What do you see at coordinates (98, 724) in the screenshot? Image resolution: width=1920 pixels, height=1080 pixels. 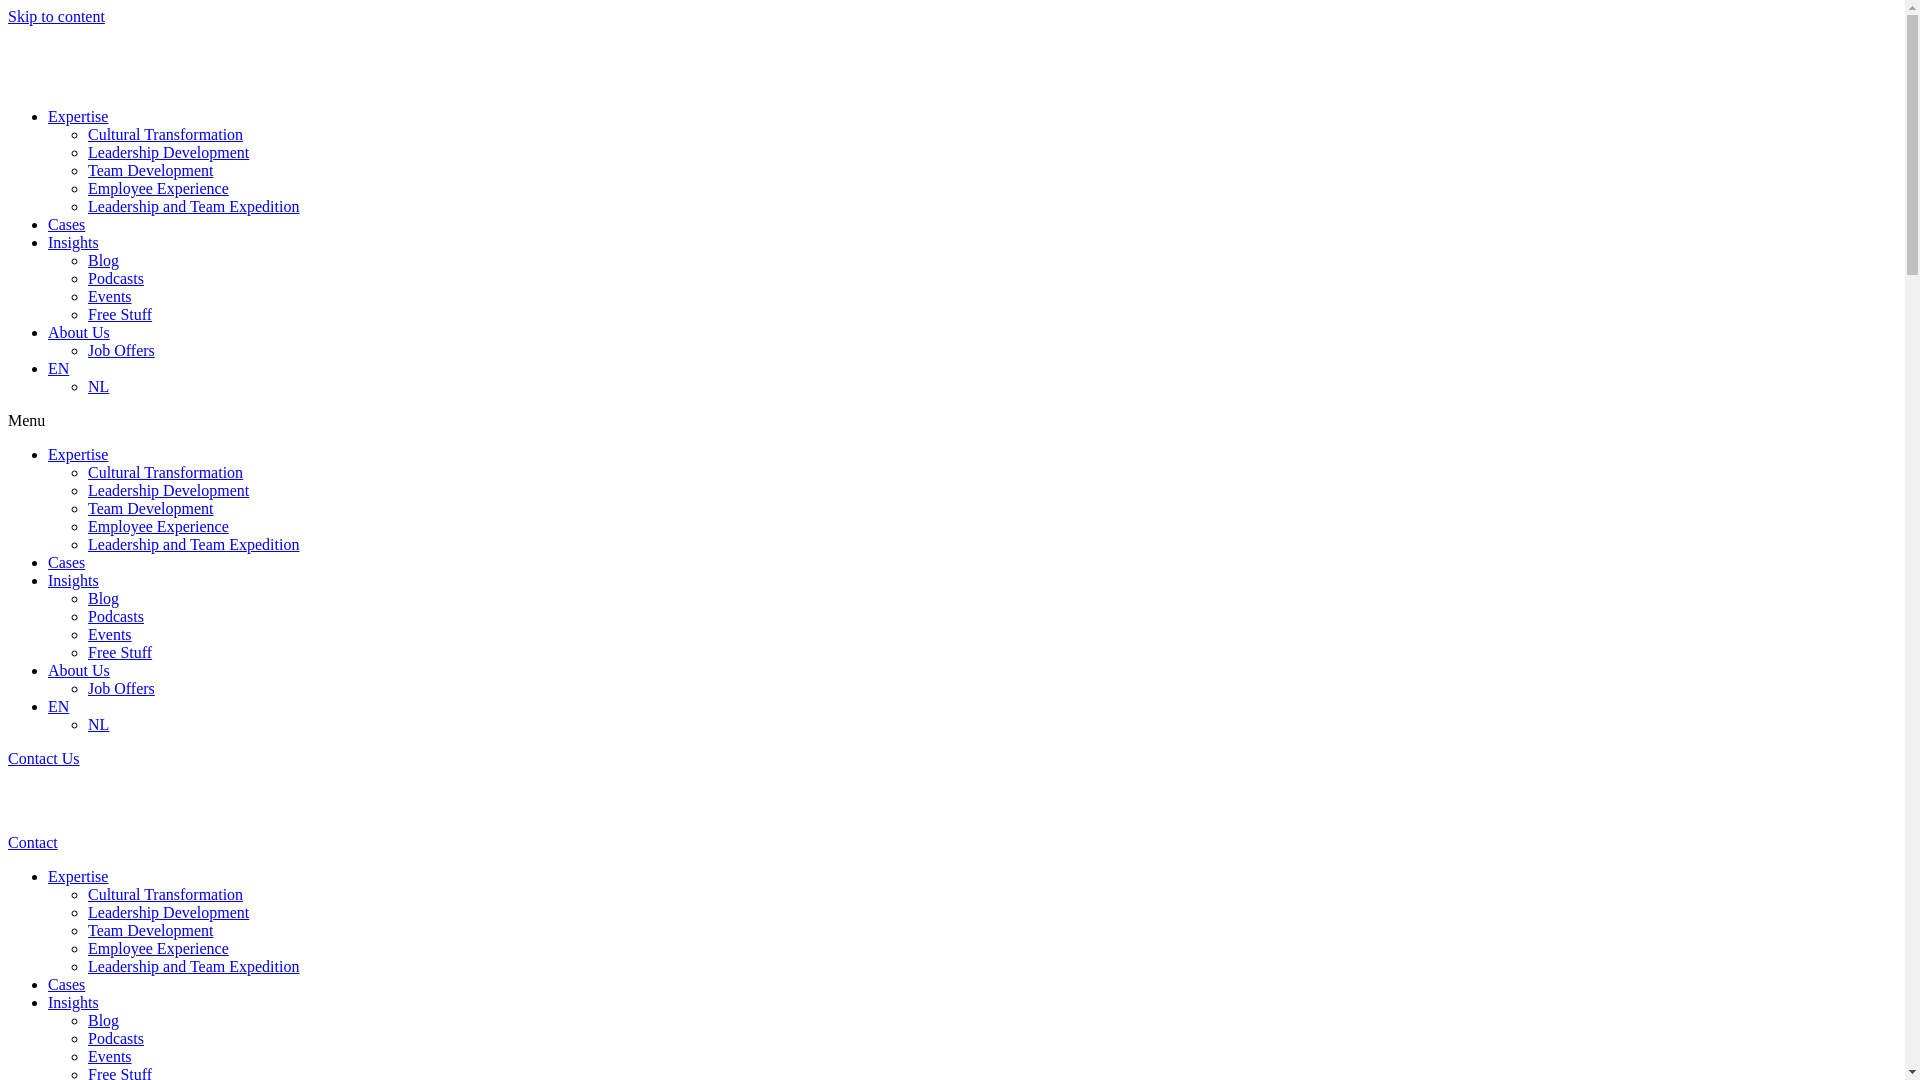 I see `NL` at bounding box center [98, 724].